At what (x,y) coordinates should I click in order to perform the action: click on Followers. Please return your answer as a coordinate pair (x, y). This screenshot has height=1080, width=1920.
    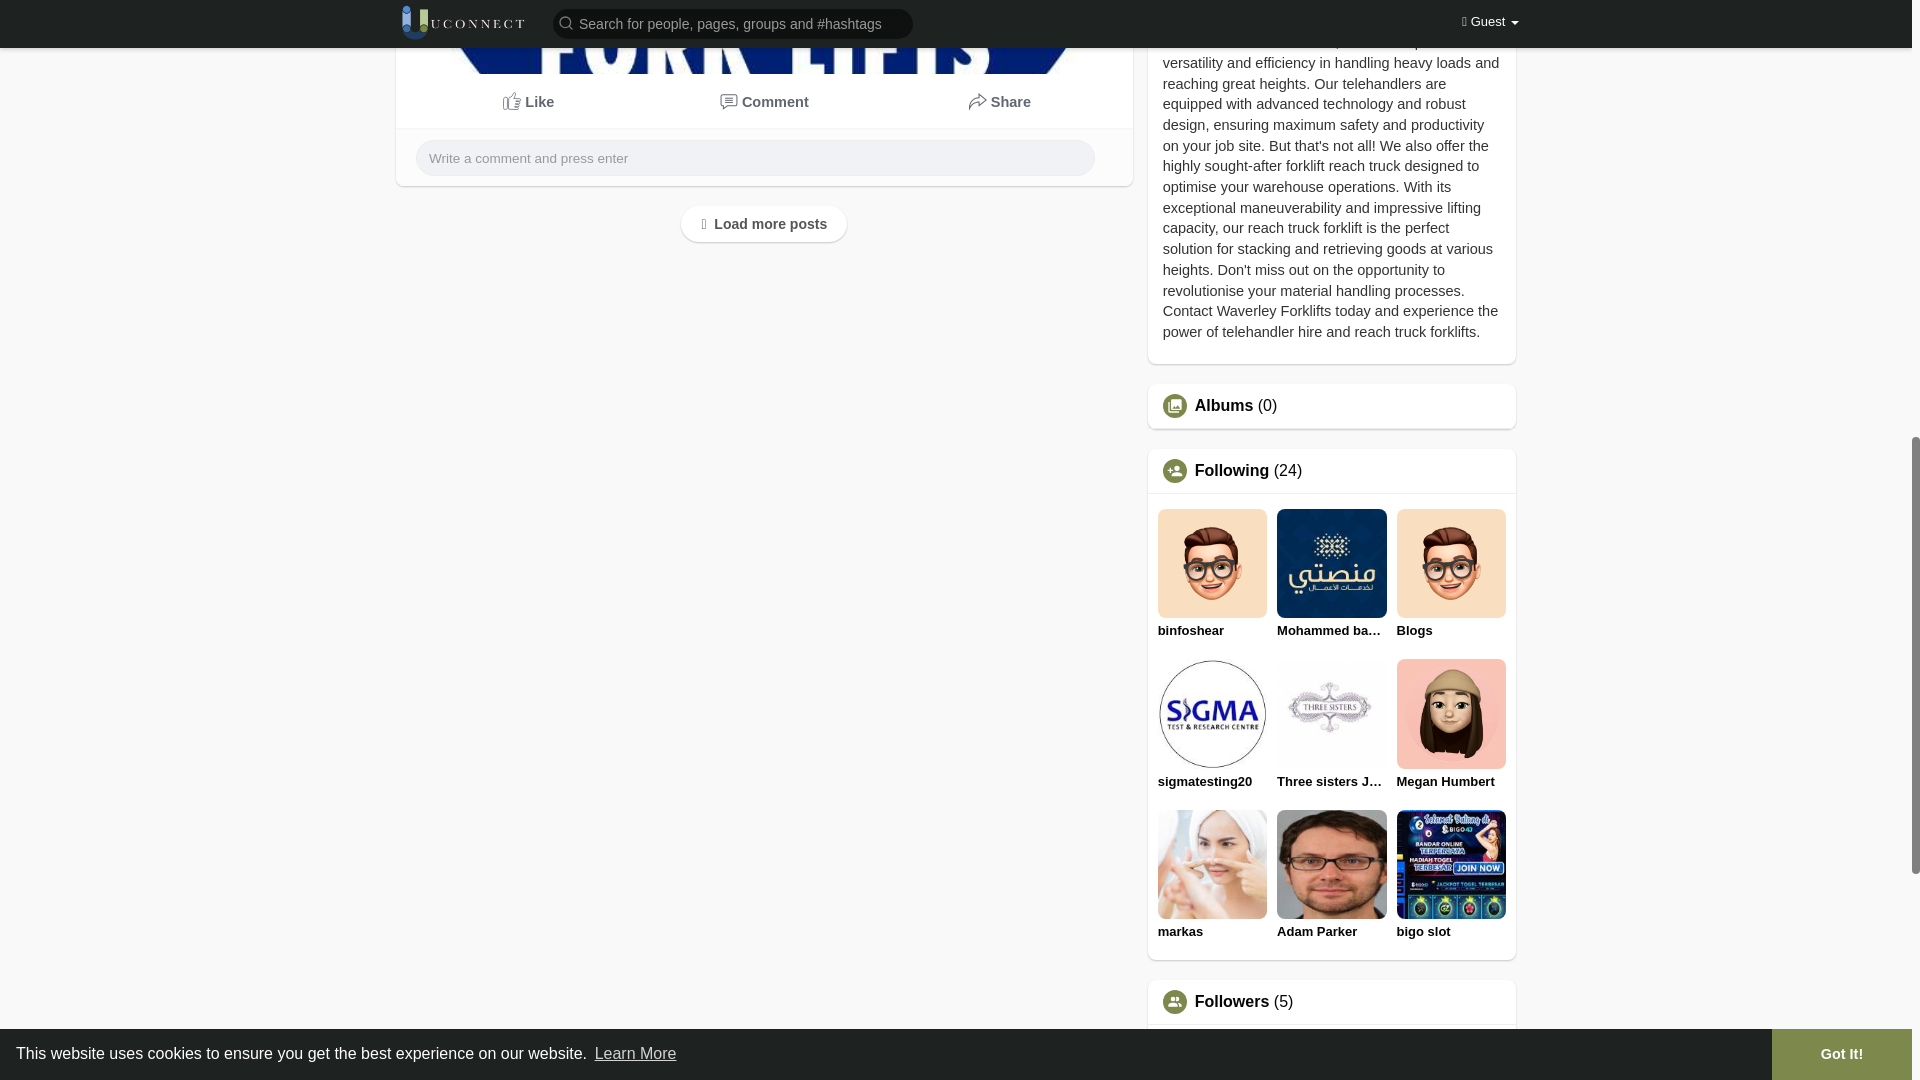
    Looking at the image, I should click on (1232, 1001).